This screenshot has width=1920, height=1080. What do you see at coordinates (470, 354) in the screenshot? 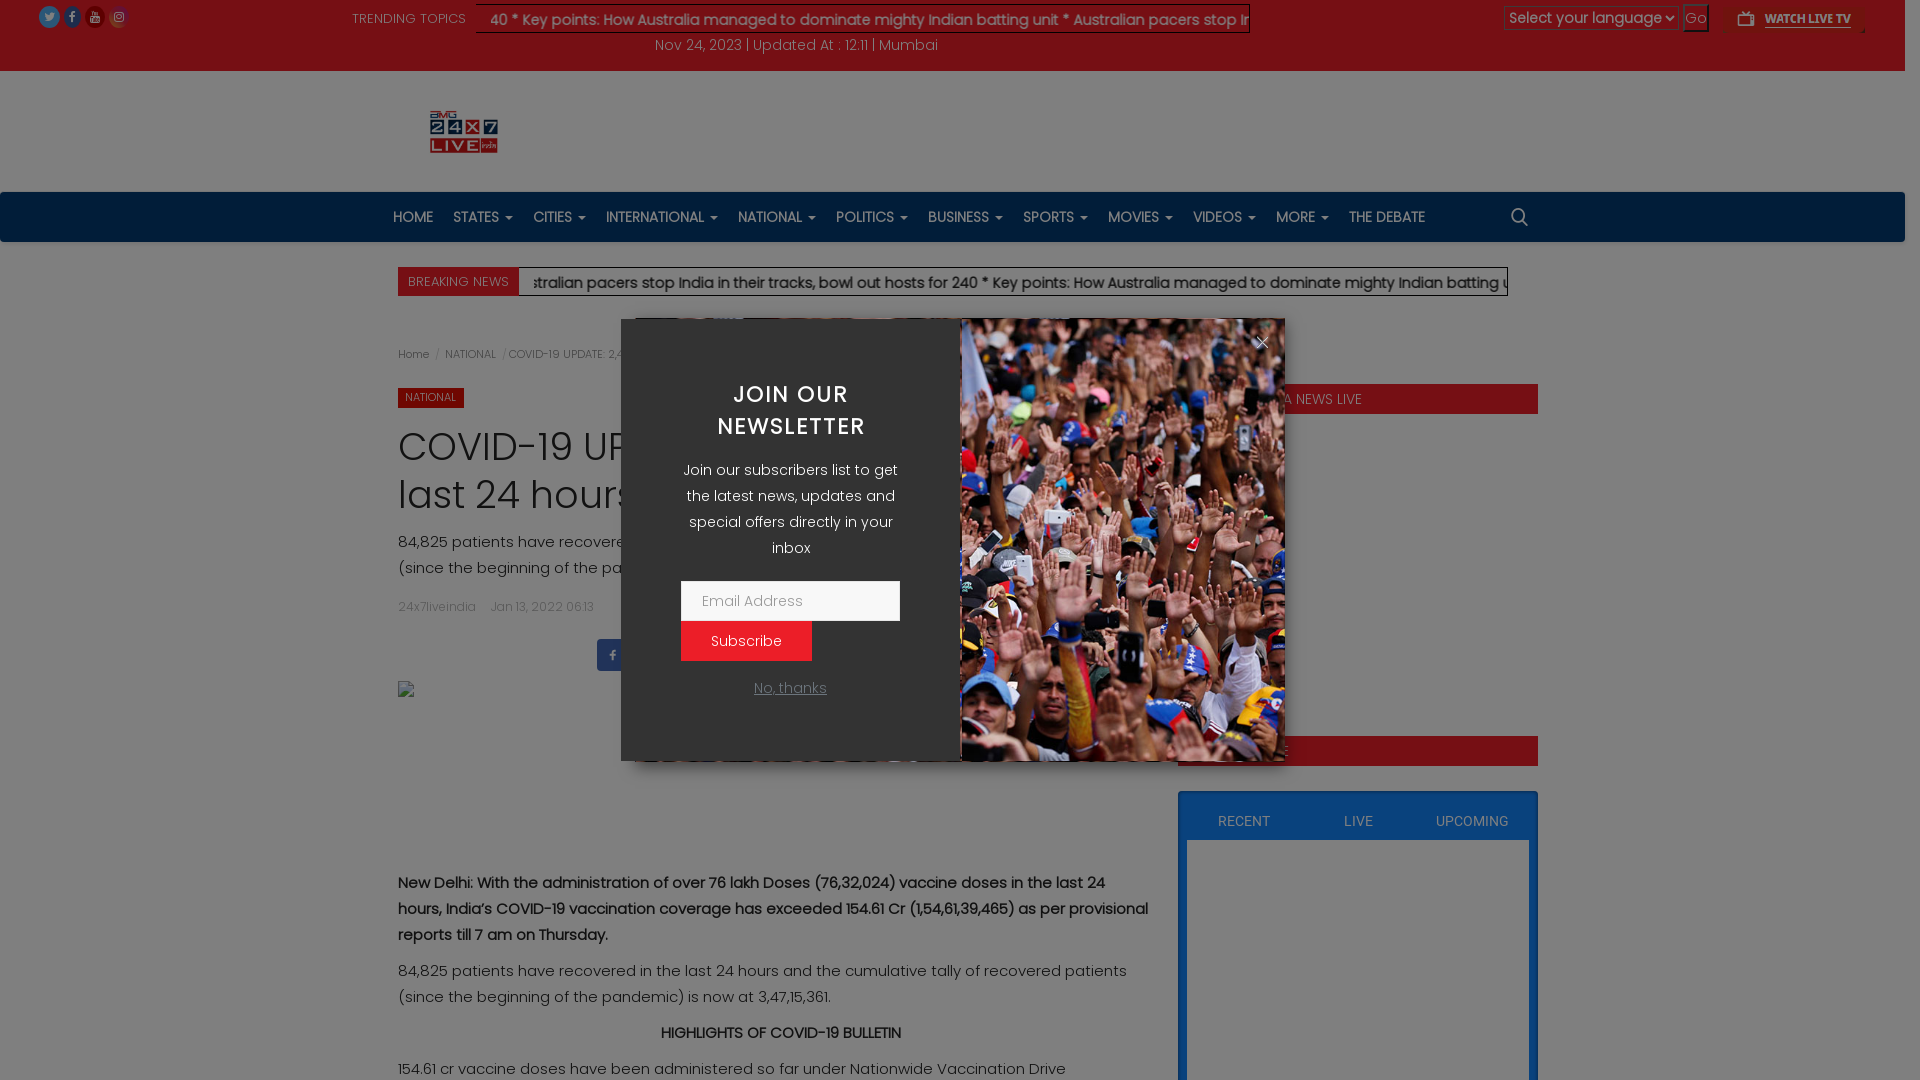
I see `NATIONAL` at bounding box center [470, 354].